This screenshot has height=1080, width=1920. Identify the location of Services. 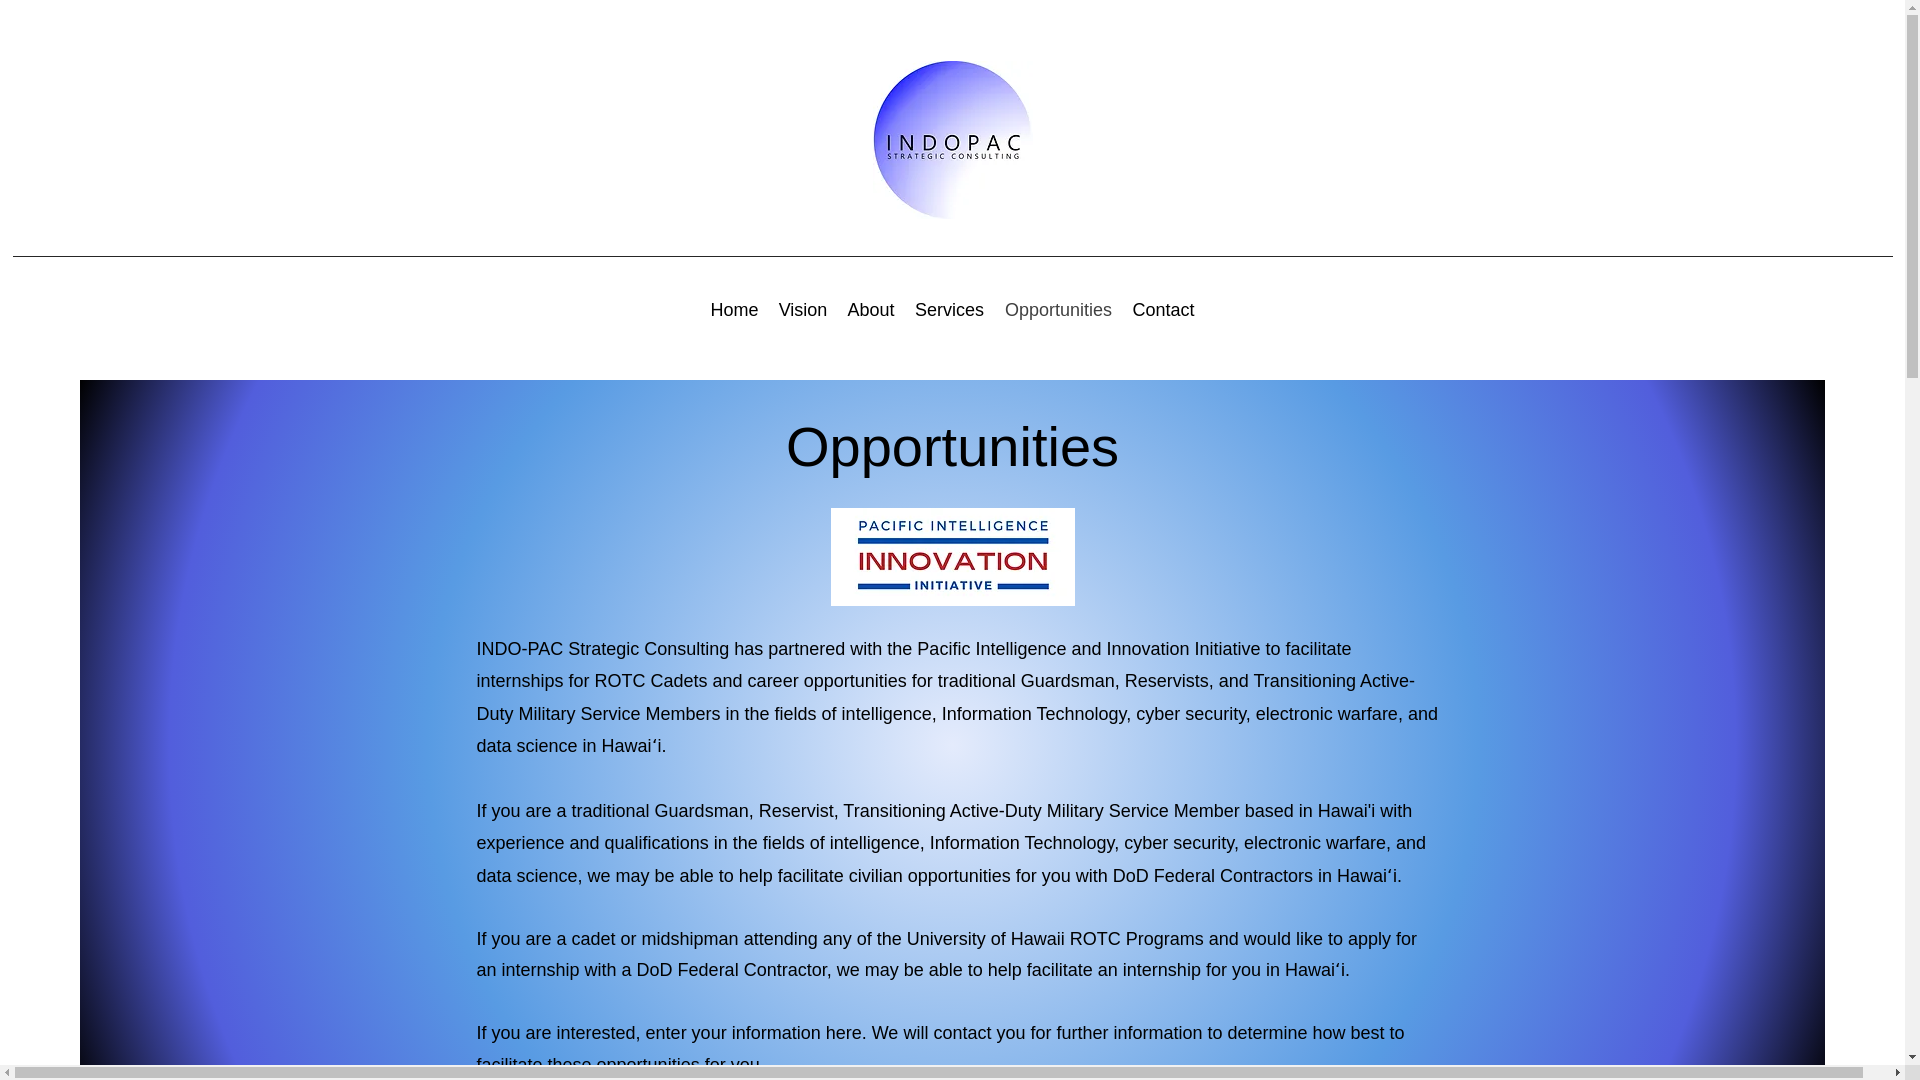
(949, 310).